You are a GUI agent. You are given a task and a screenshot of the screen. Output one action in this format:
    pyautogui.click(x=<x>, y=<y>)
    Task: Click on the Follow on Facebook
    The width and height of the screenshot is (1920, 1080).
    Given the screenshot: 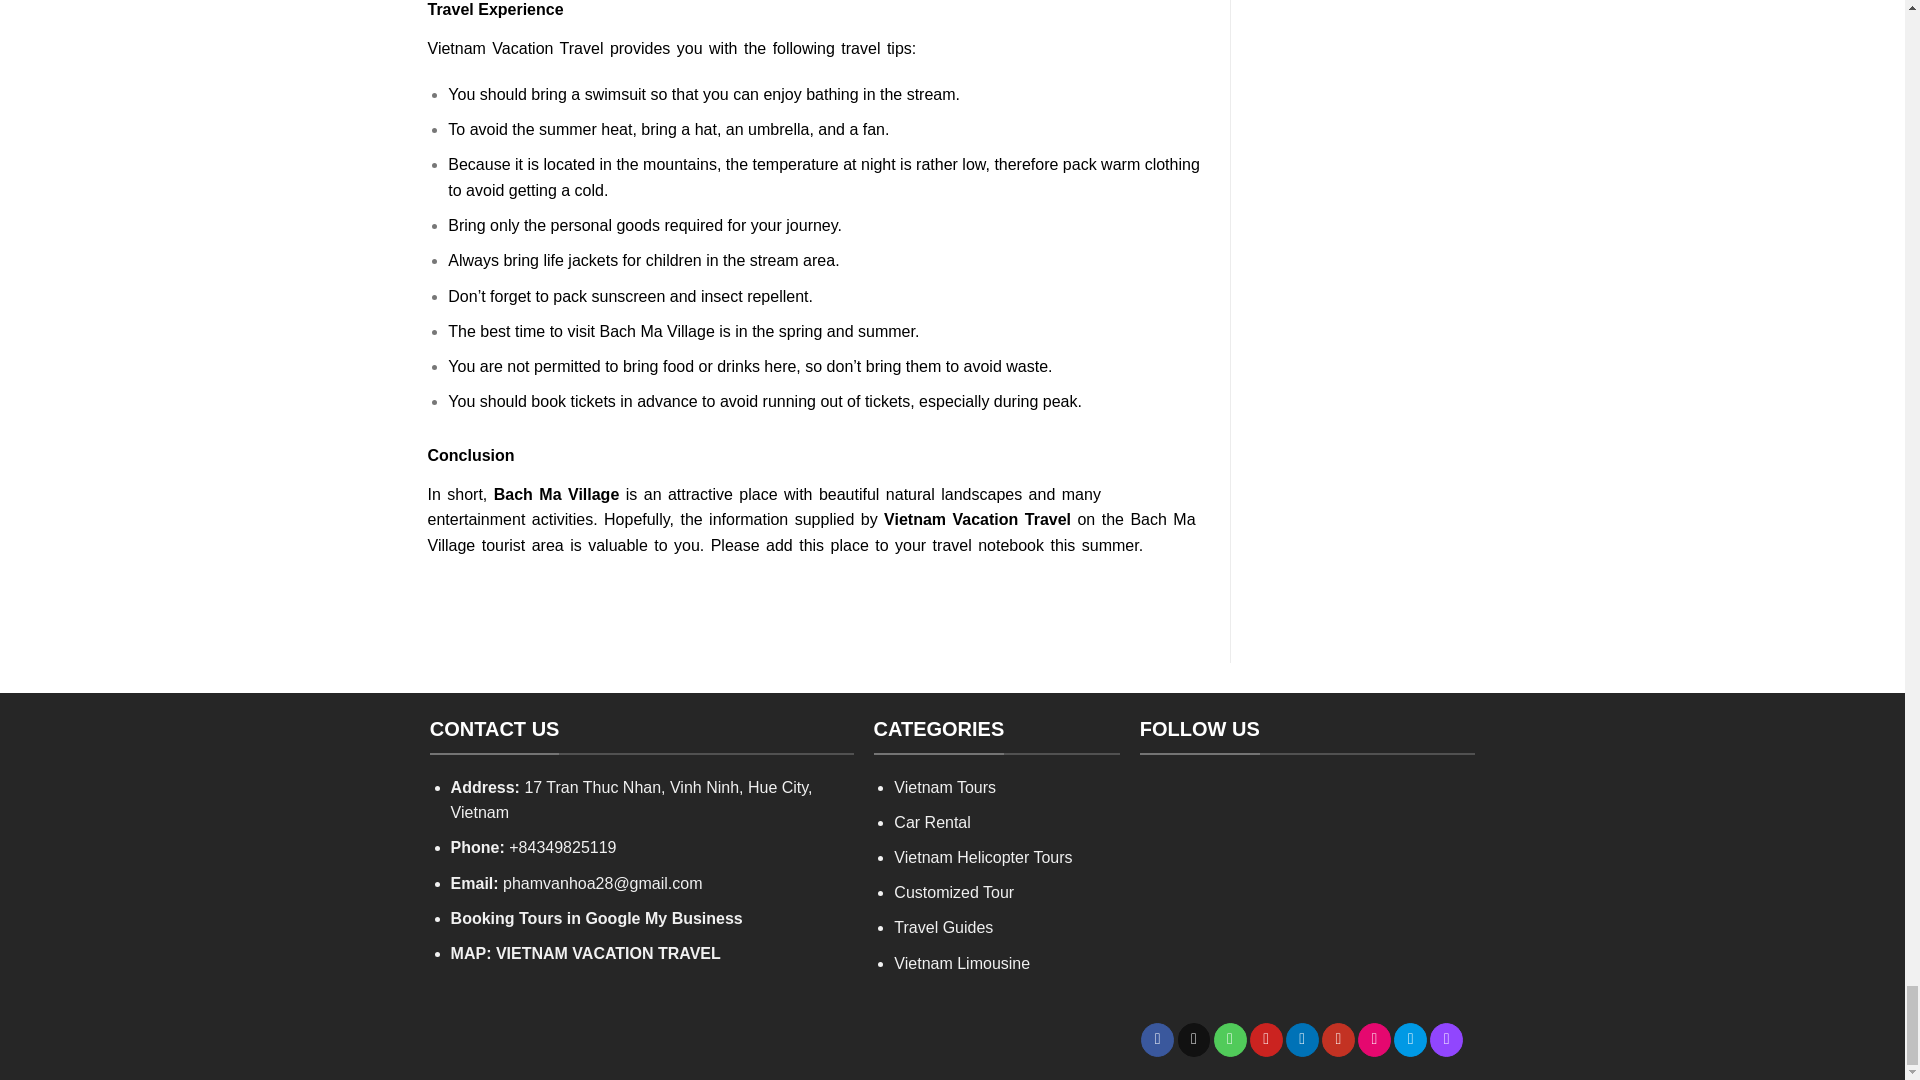 What is the action you would take?
    pyautogui.click(x=1156, y=1040)
    